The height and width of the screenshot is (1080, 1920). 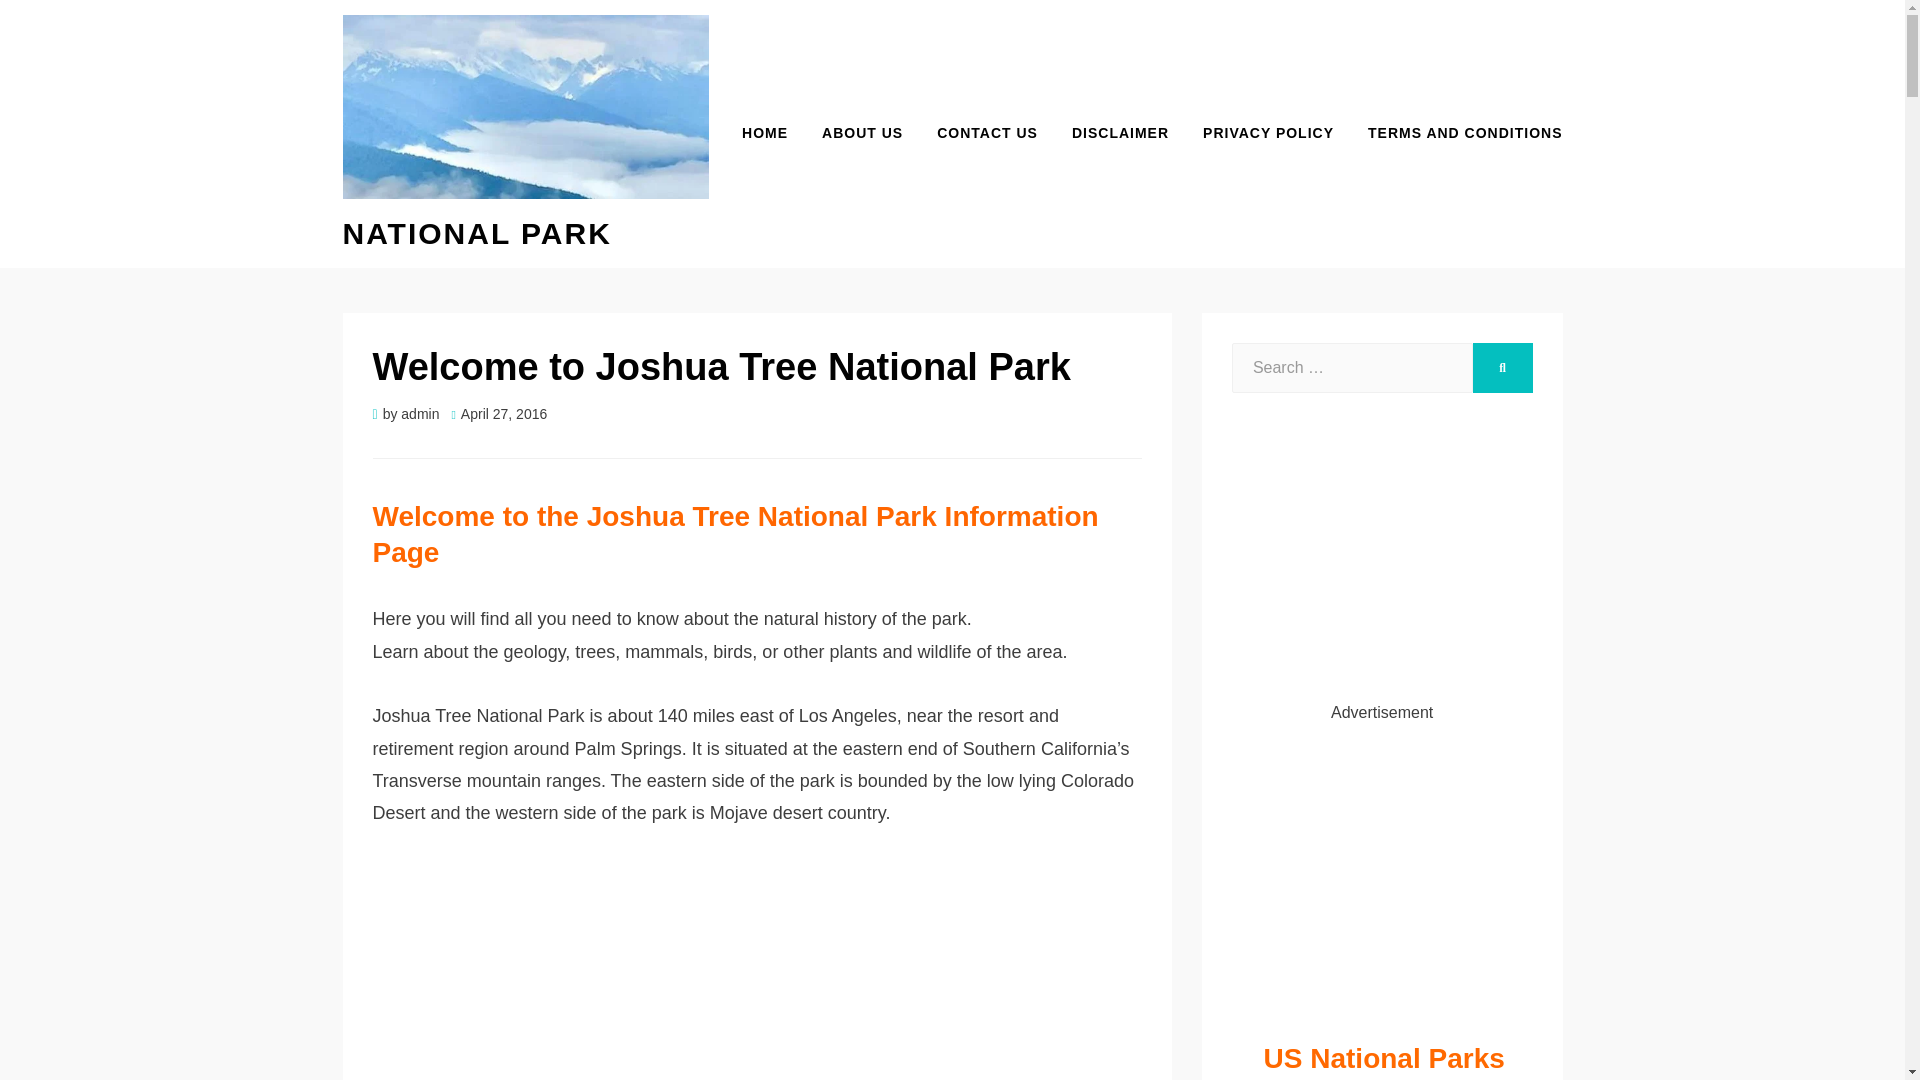 What do you see at coordinates (764, 132) in the screenshot?
I see `HOME` at bounding box center [764, 132].